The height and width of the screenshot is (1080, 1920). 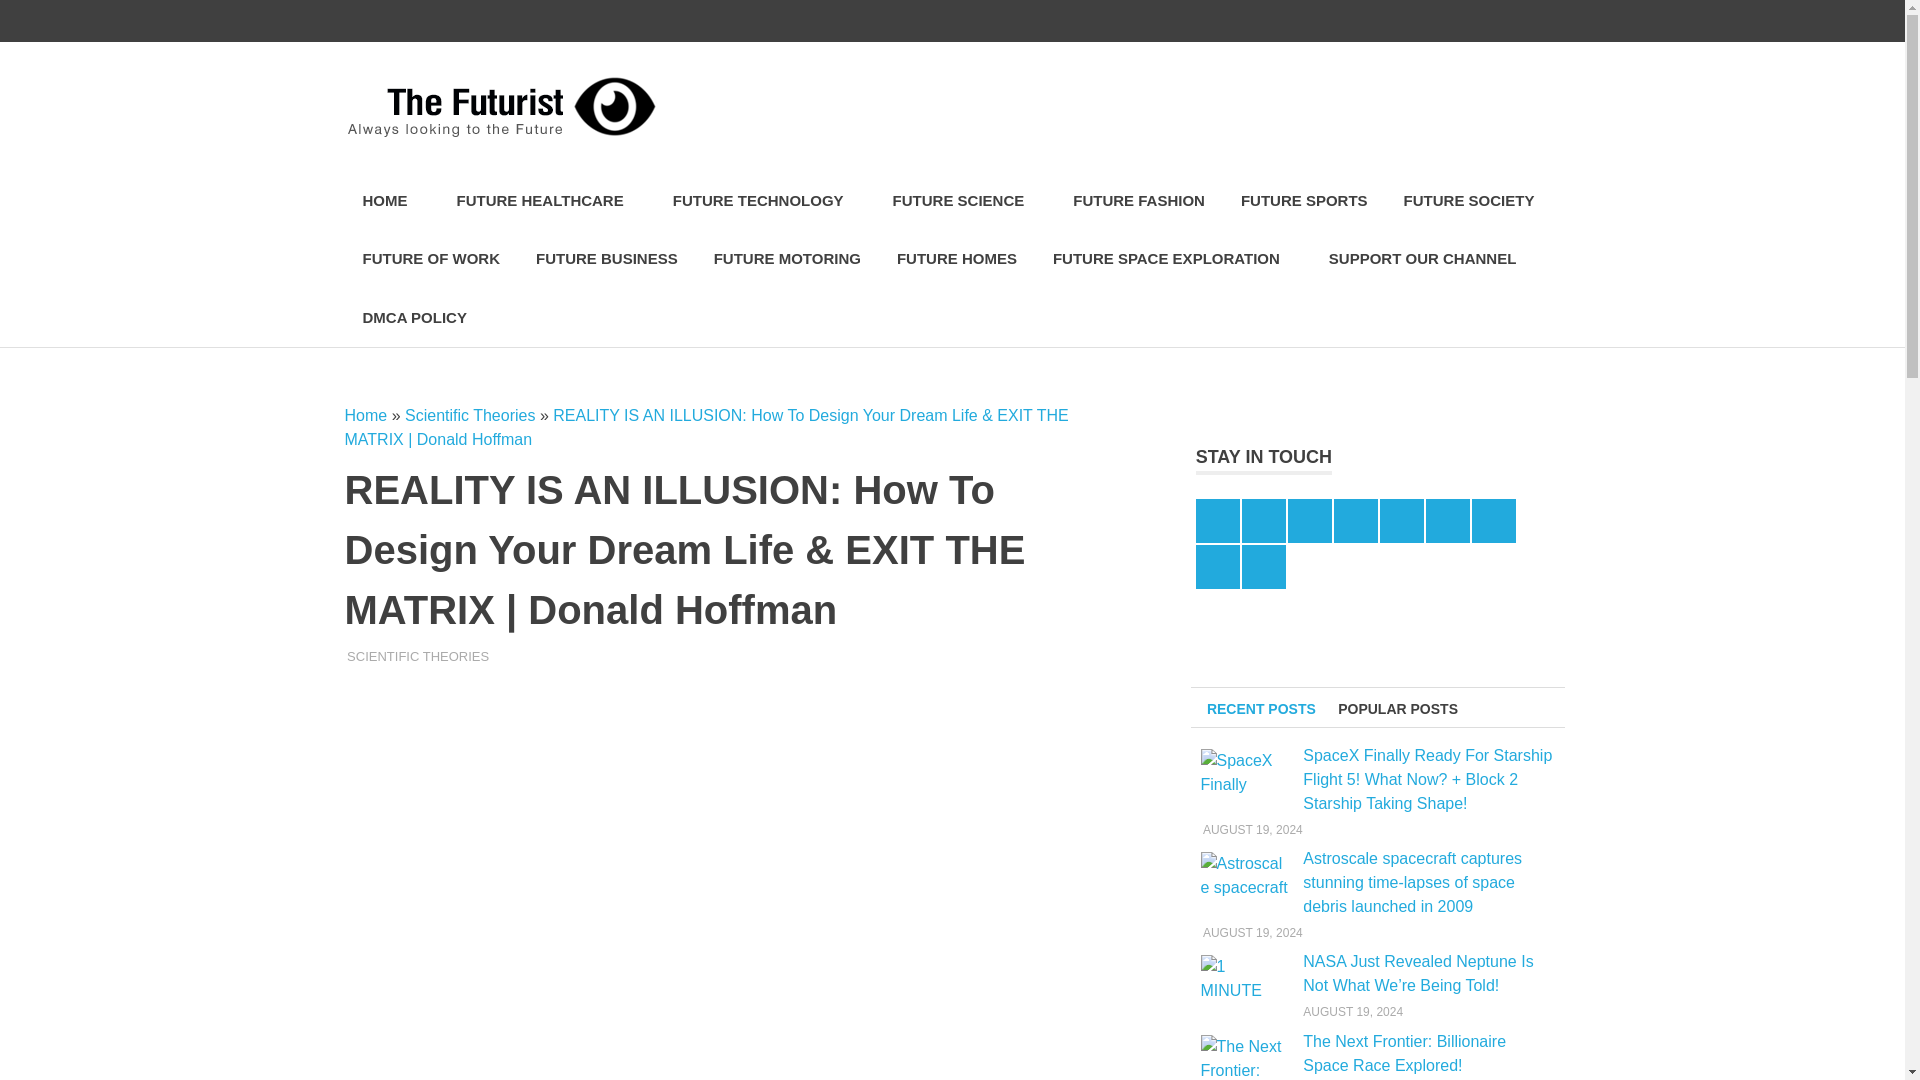 What do you see at coordinates (1455, 21) in the screenshot?
I see `rss` at bounding box center [1455, 21].